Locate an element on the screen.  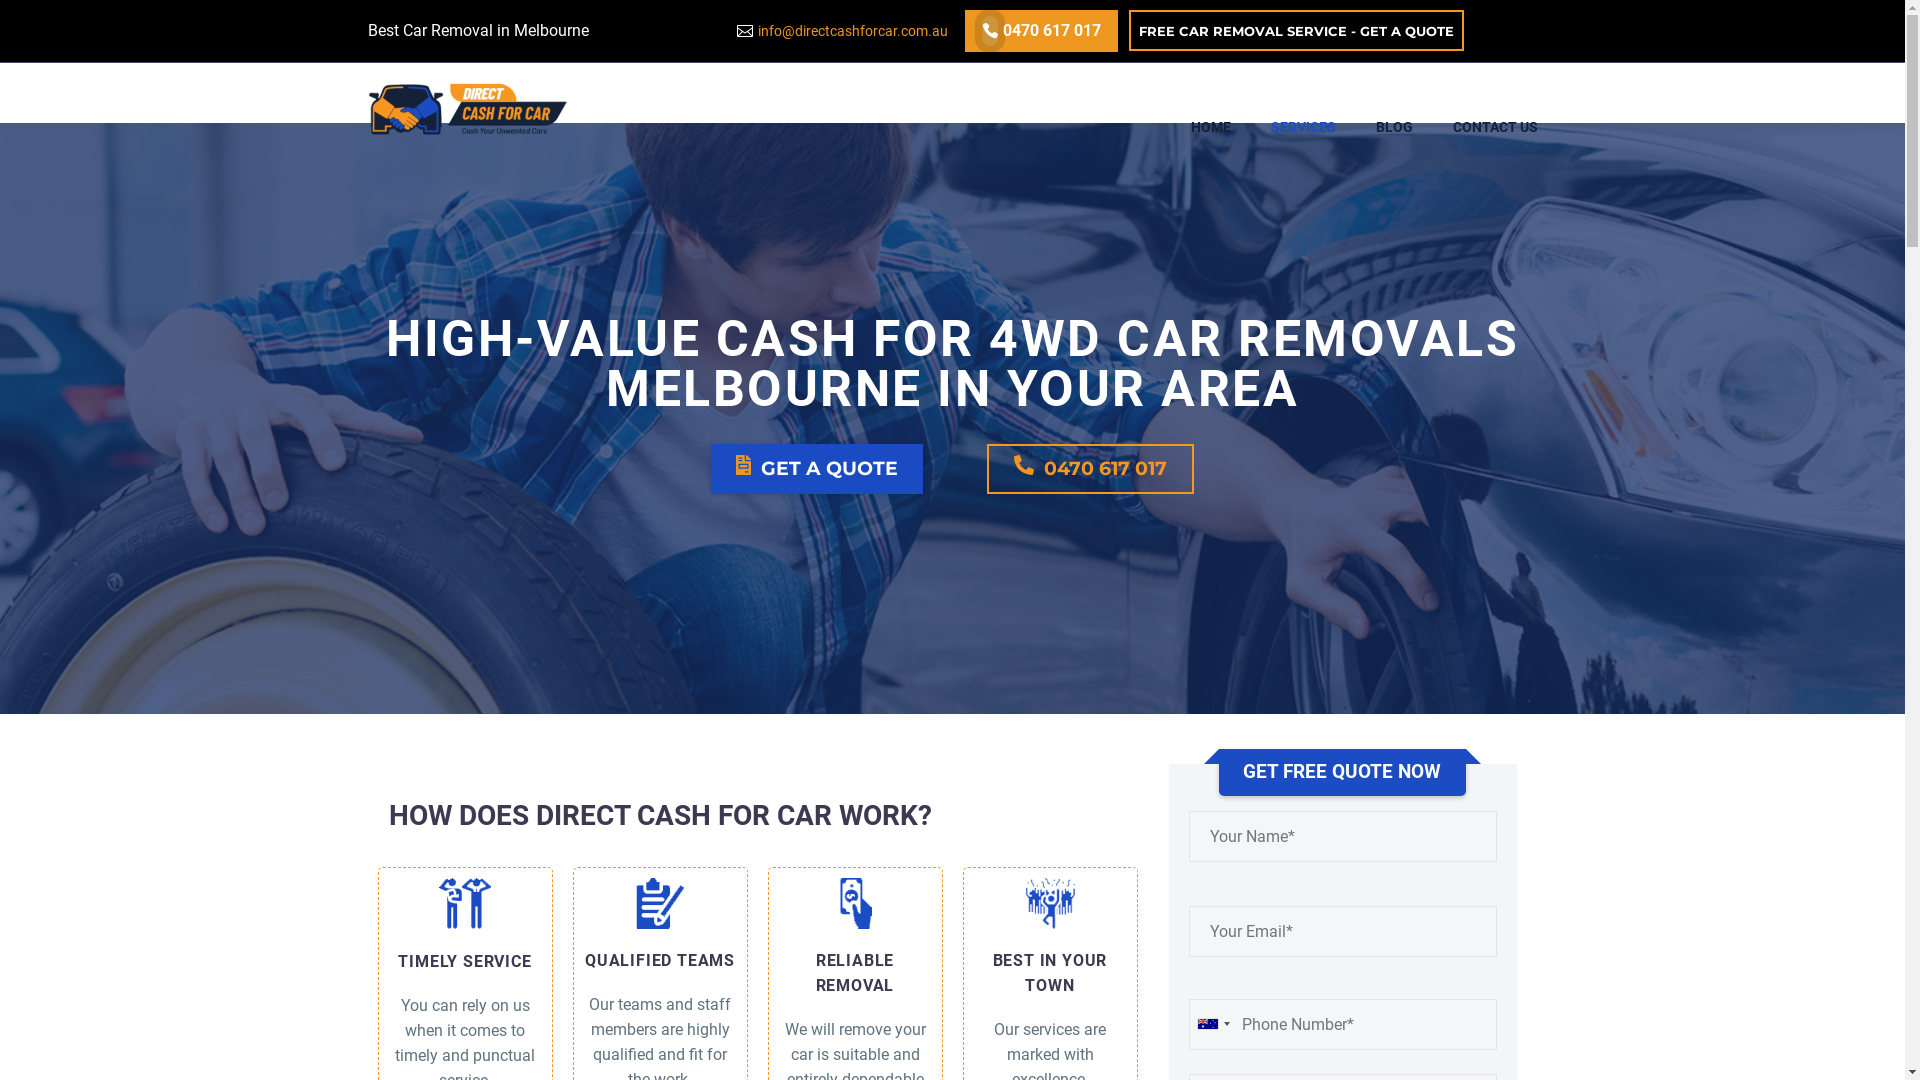
FREE CAR REMOVAL SERVICE - GET A QUOTE is located at coordinates (1296, 30).